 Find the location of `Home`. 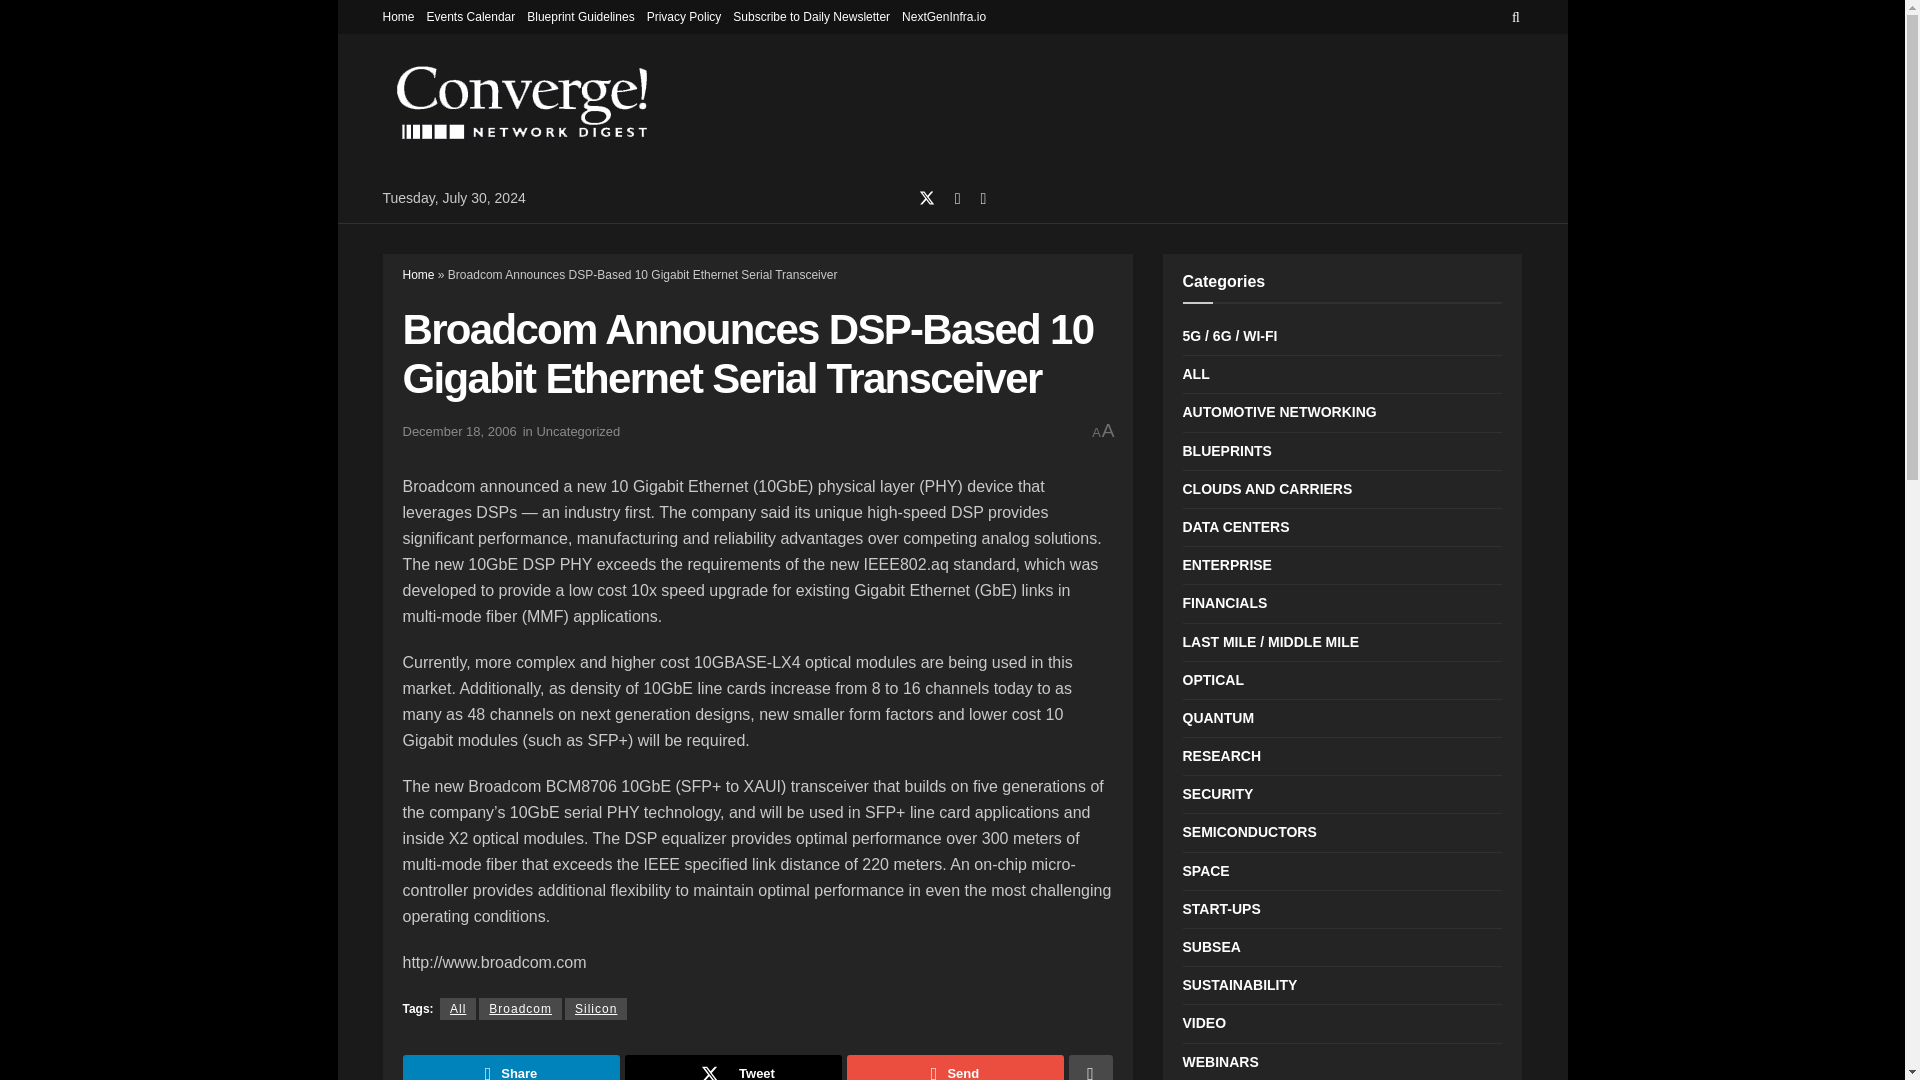

Home is located at coordinates (417, 274).